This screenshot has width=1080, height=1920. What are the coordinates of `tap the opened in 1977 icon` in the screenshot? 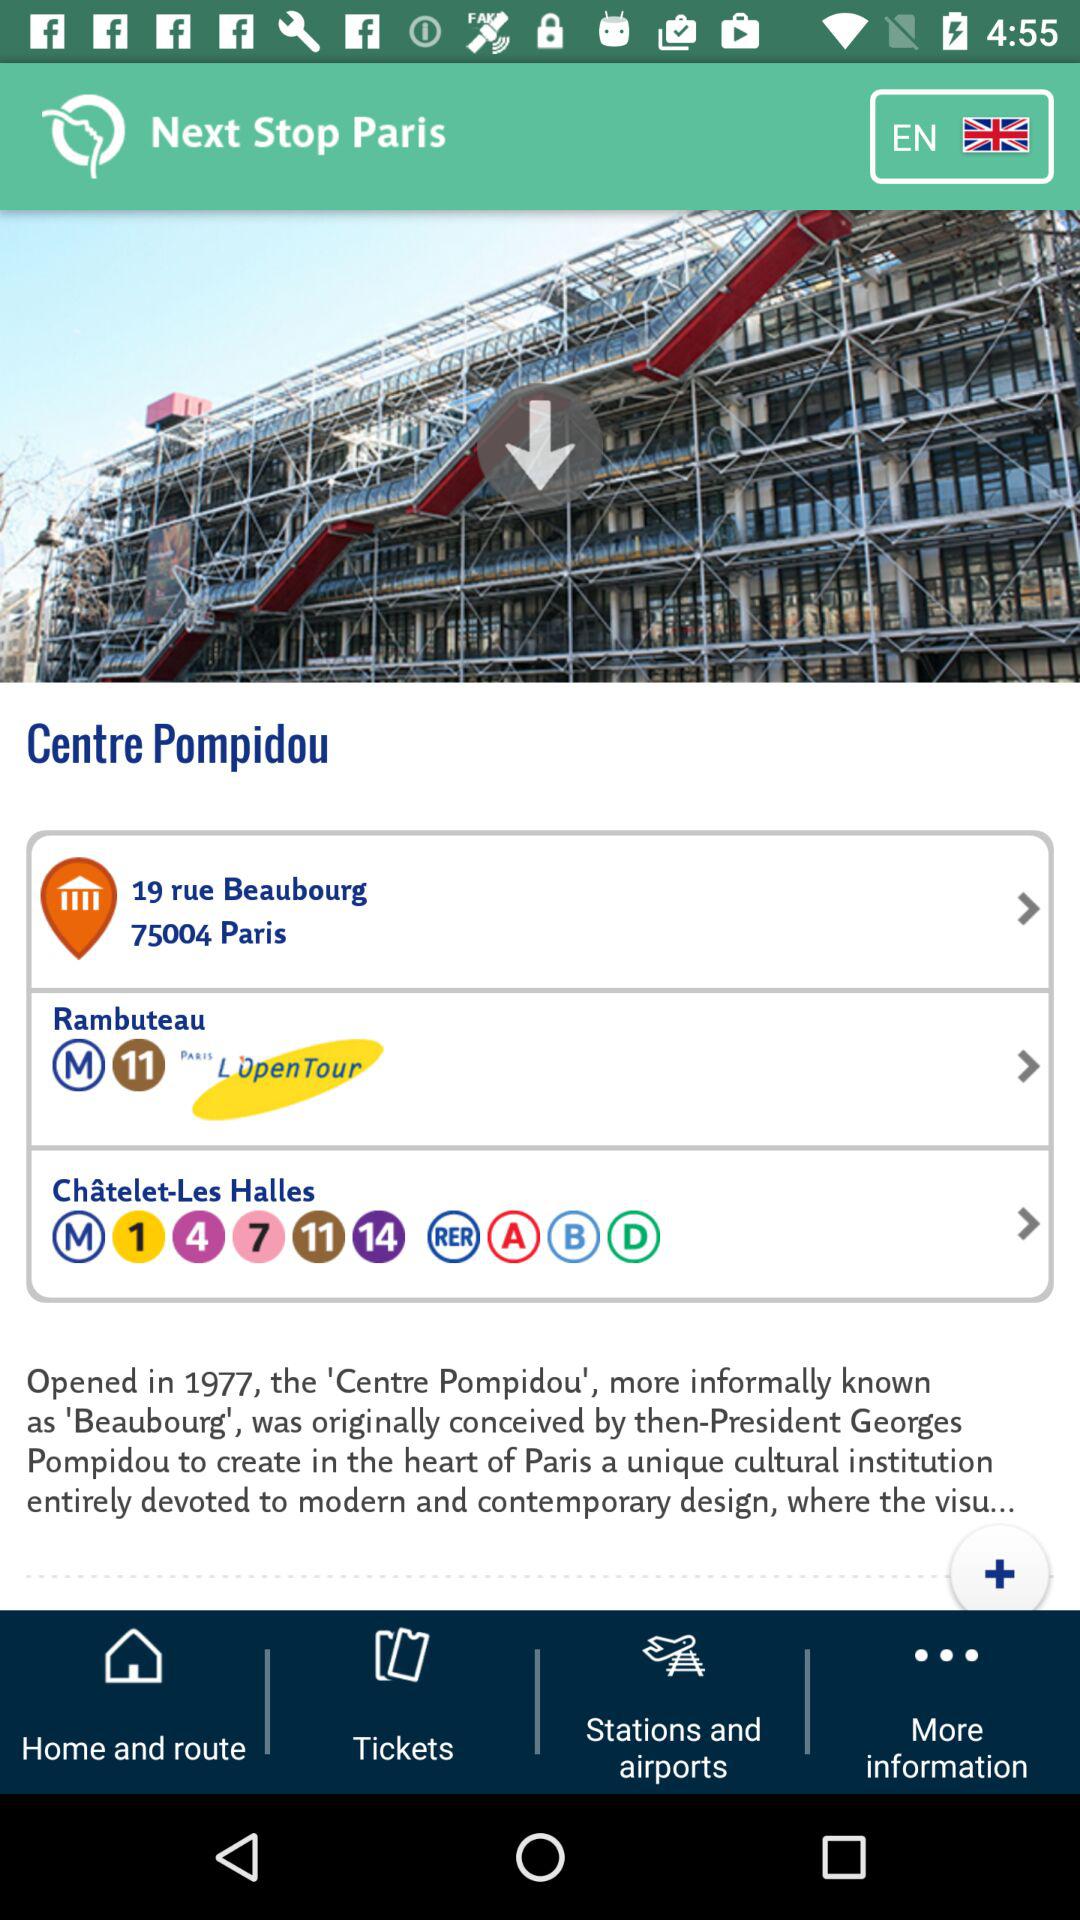 It's located at (540, 1438).